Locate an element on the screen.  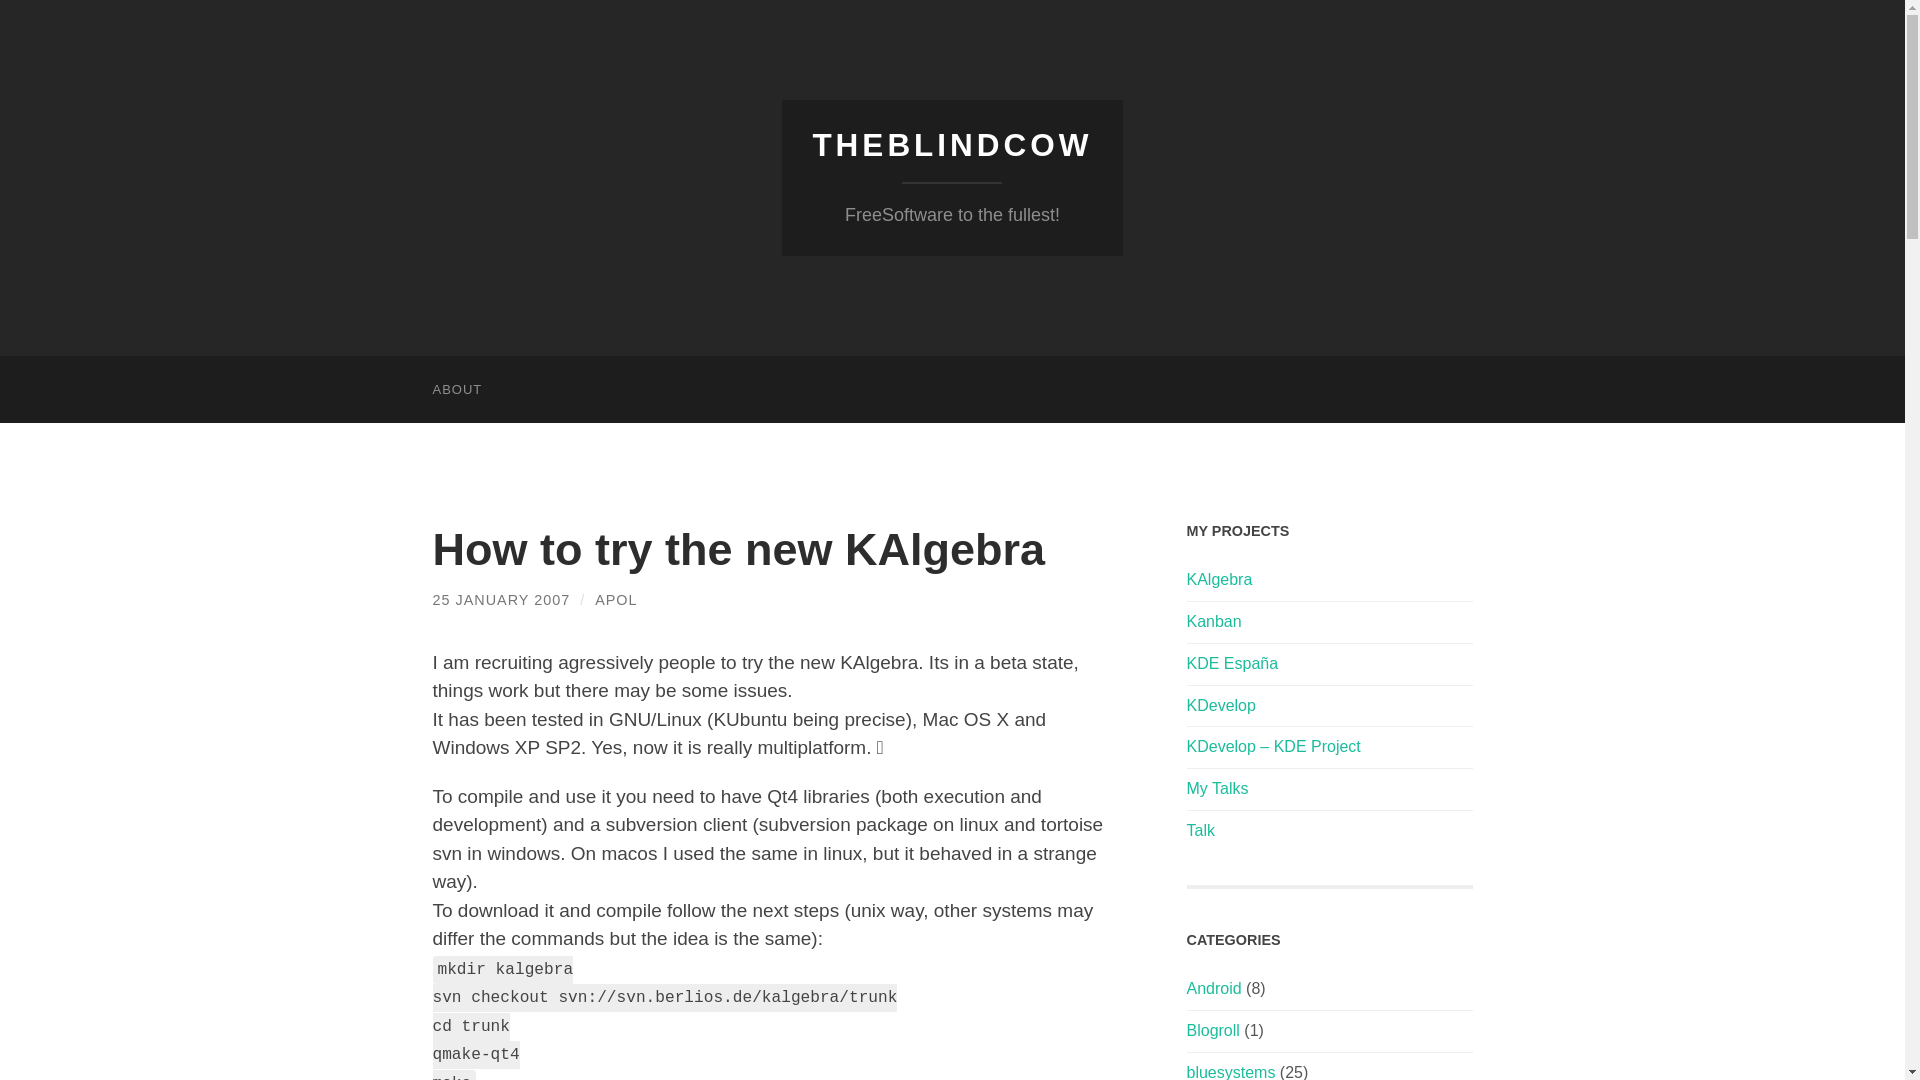
Here I have some information about my talks. is located at coordinates (1217, 788).